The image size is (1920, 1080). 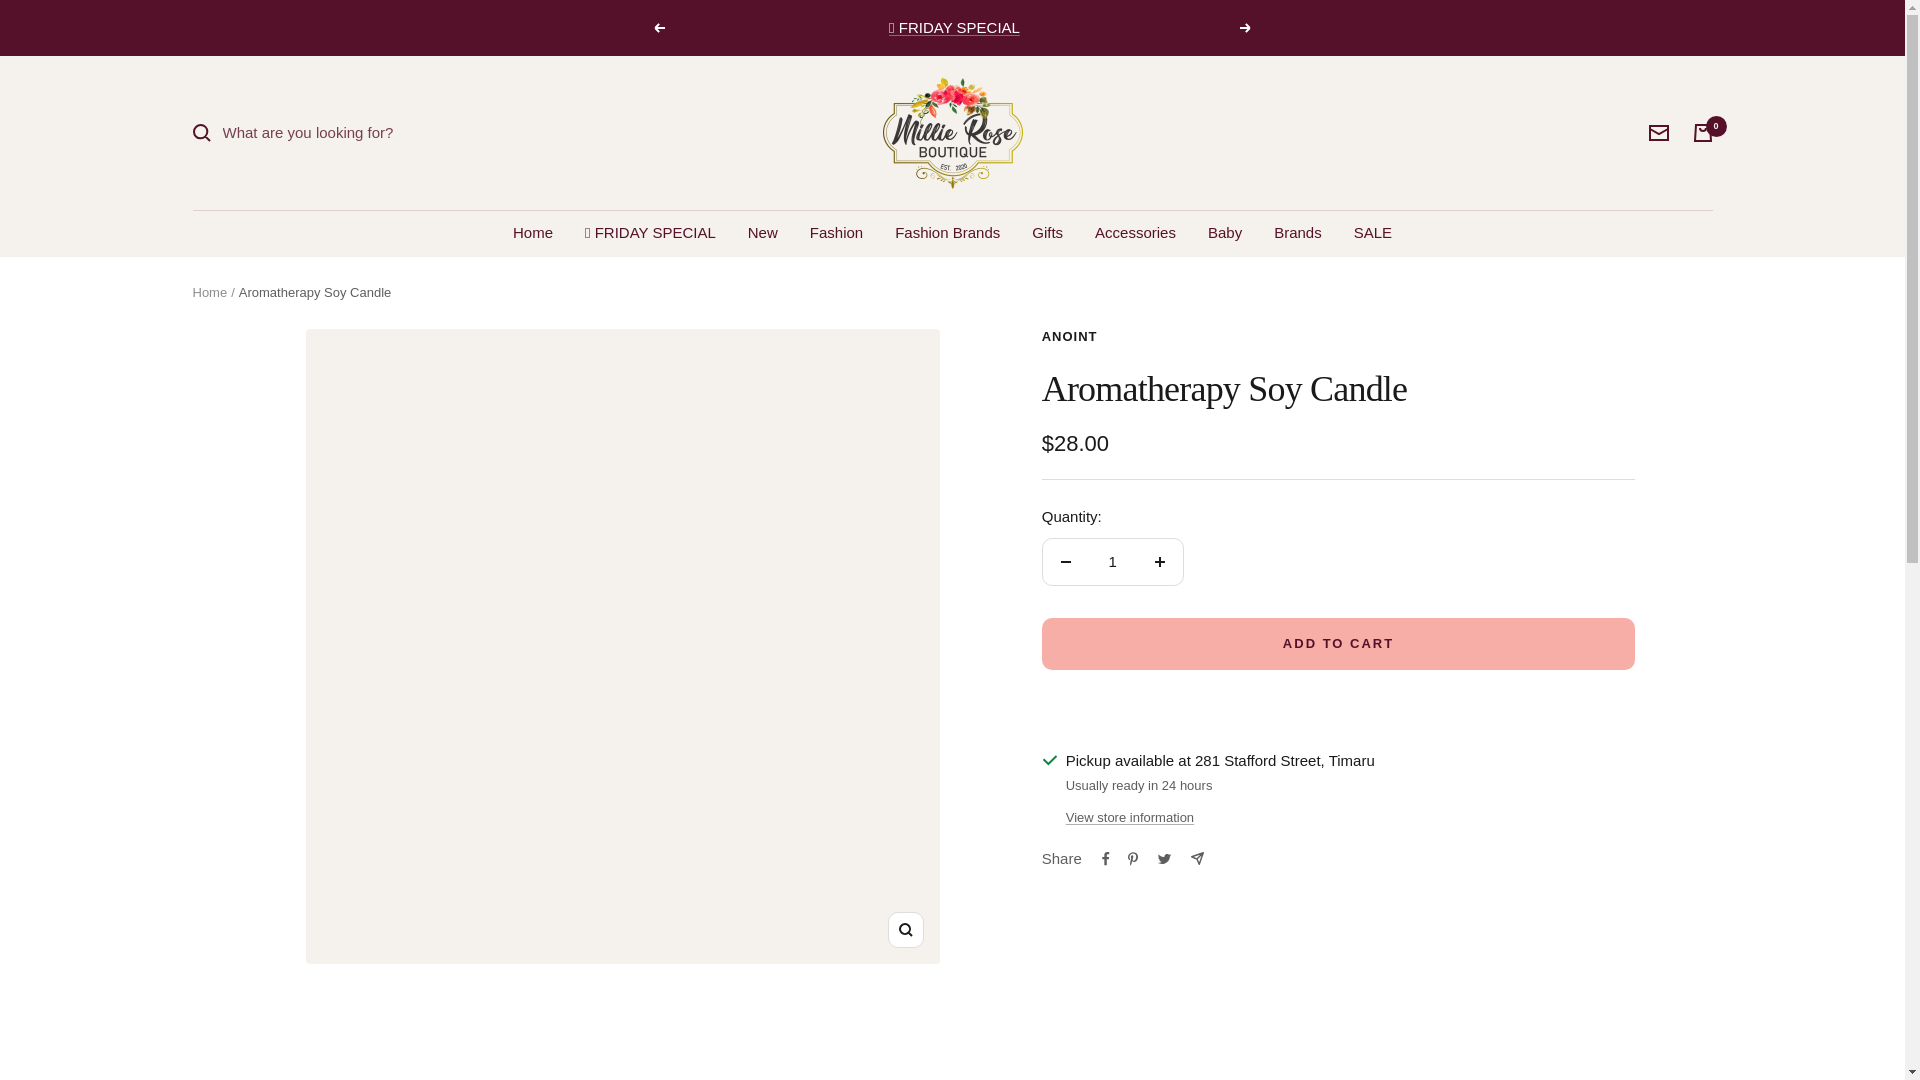 What do you see at coordinates (1246, 28) in the screenshot?
I see `Next` at bounding box center [1246, 28].